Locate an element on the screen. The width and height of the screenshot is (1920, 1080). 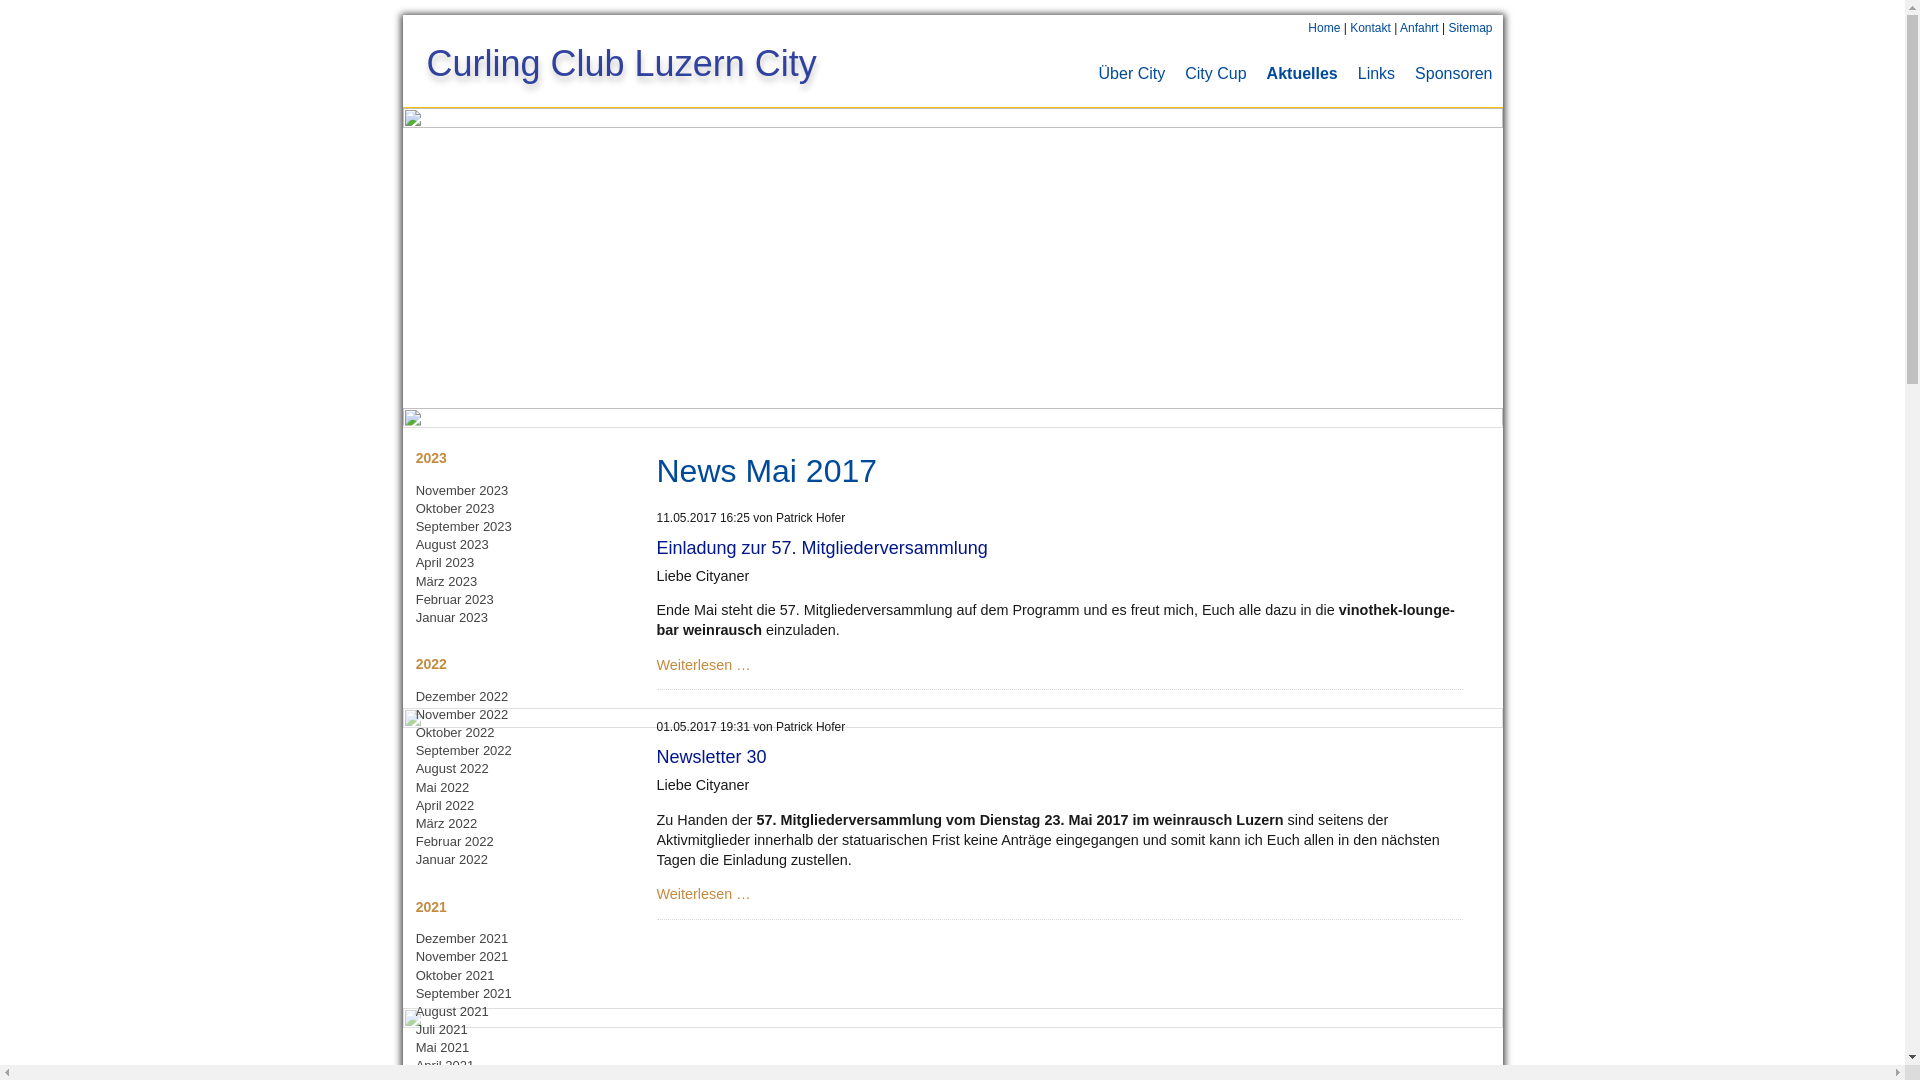
November 2023 is located at coordinates (462, 490).